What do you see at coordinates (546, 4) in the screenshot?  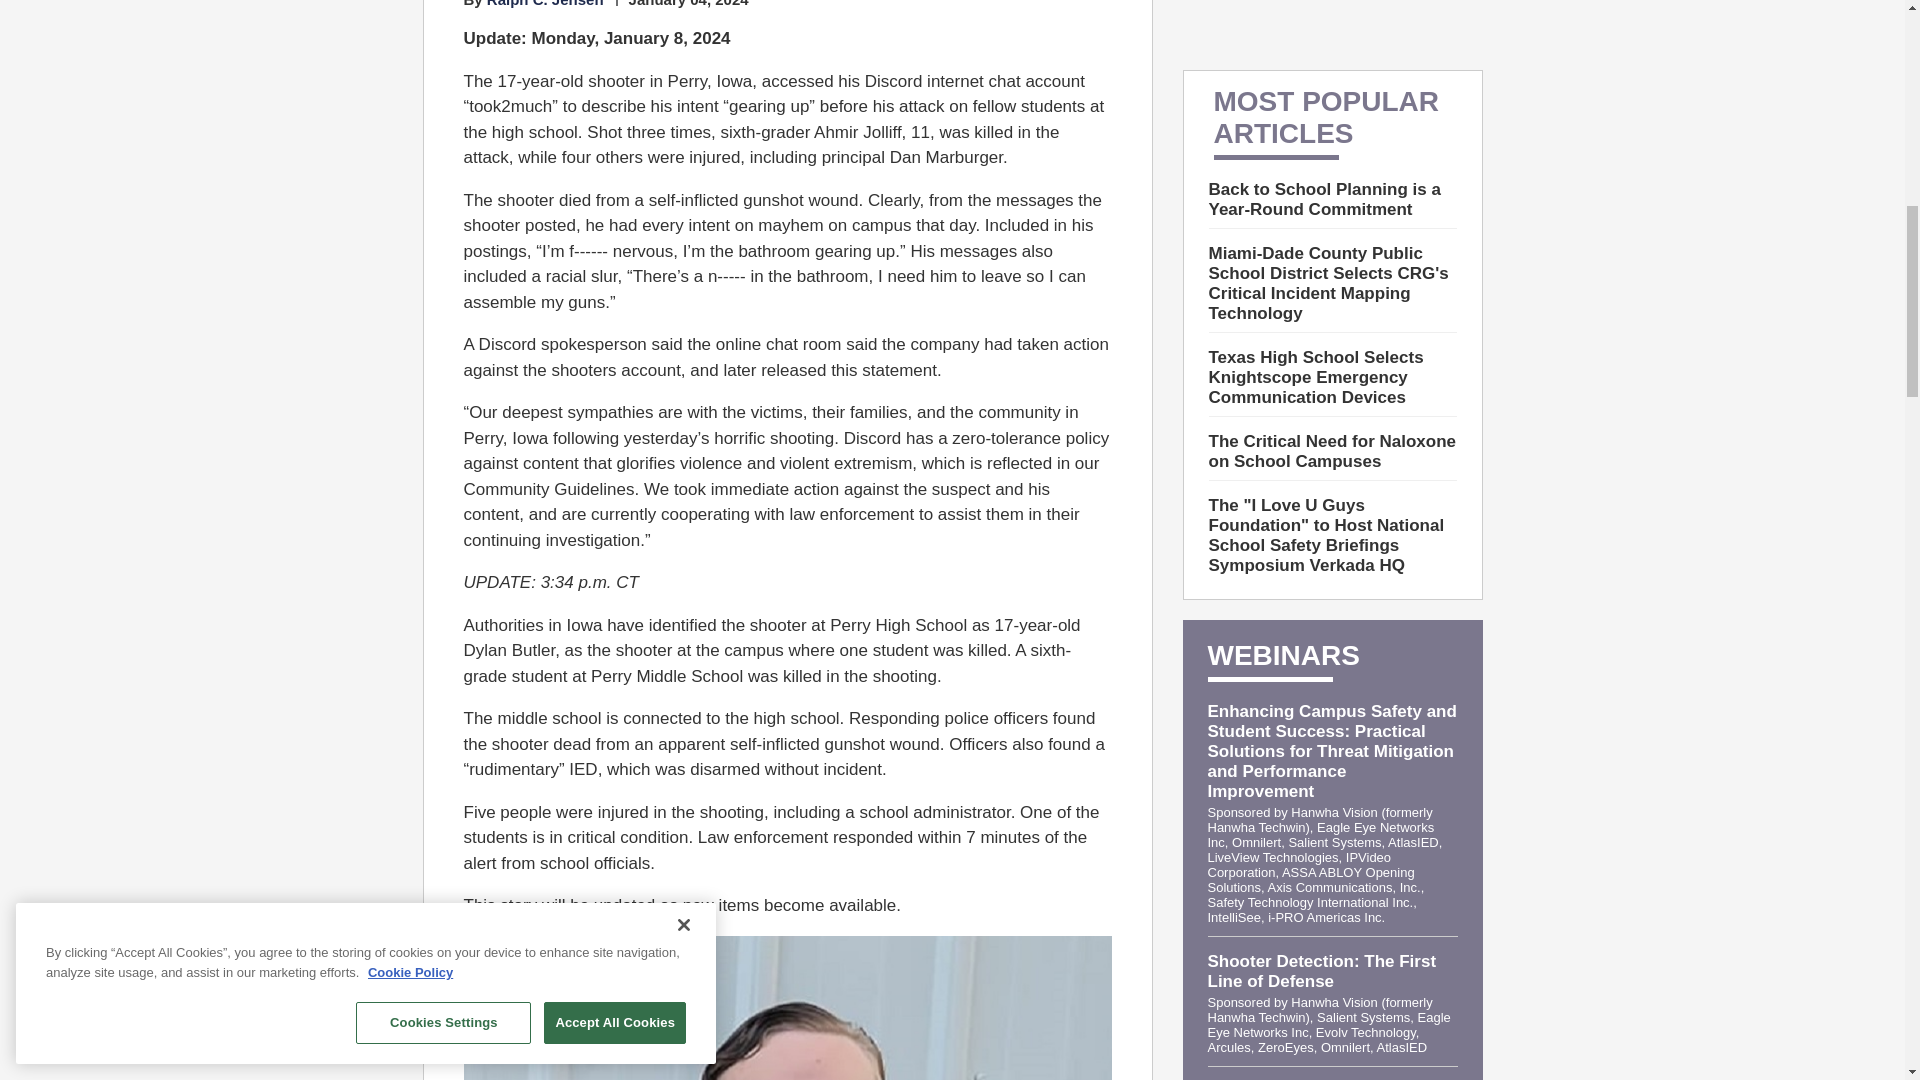 I see `Ralph C. Jensen` at bounding box center [546, 4].